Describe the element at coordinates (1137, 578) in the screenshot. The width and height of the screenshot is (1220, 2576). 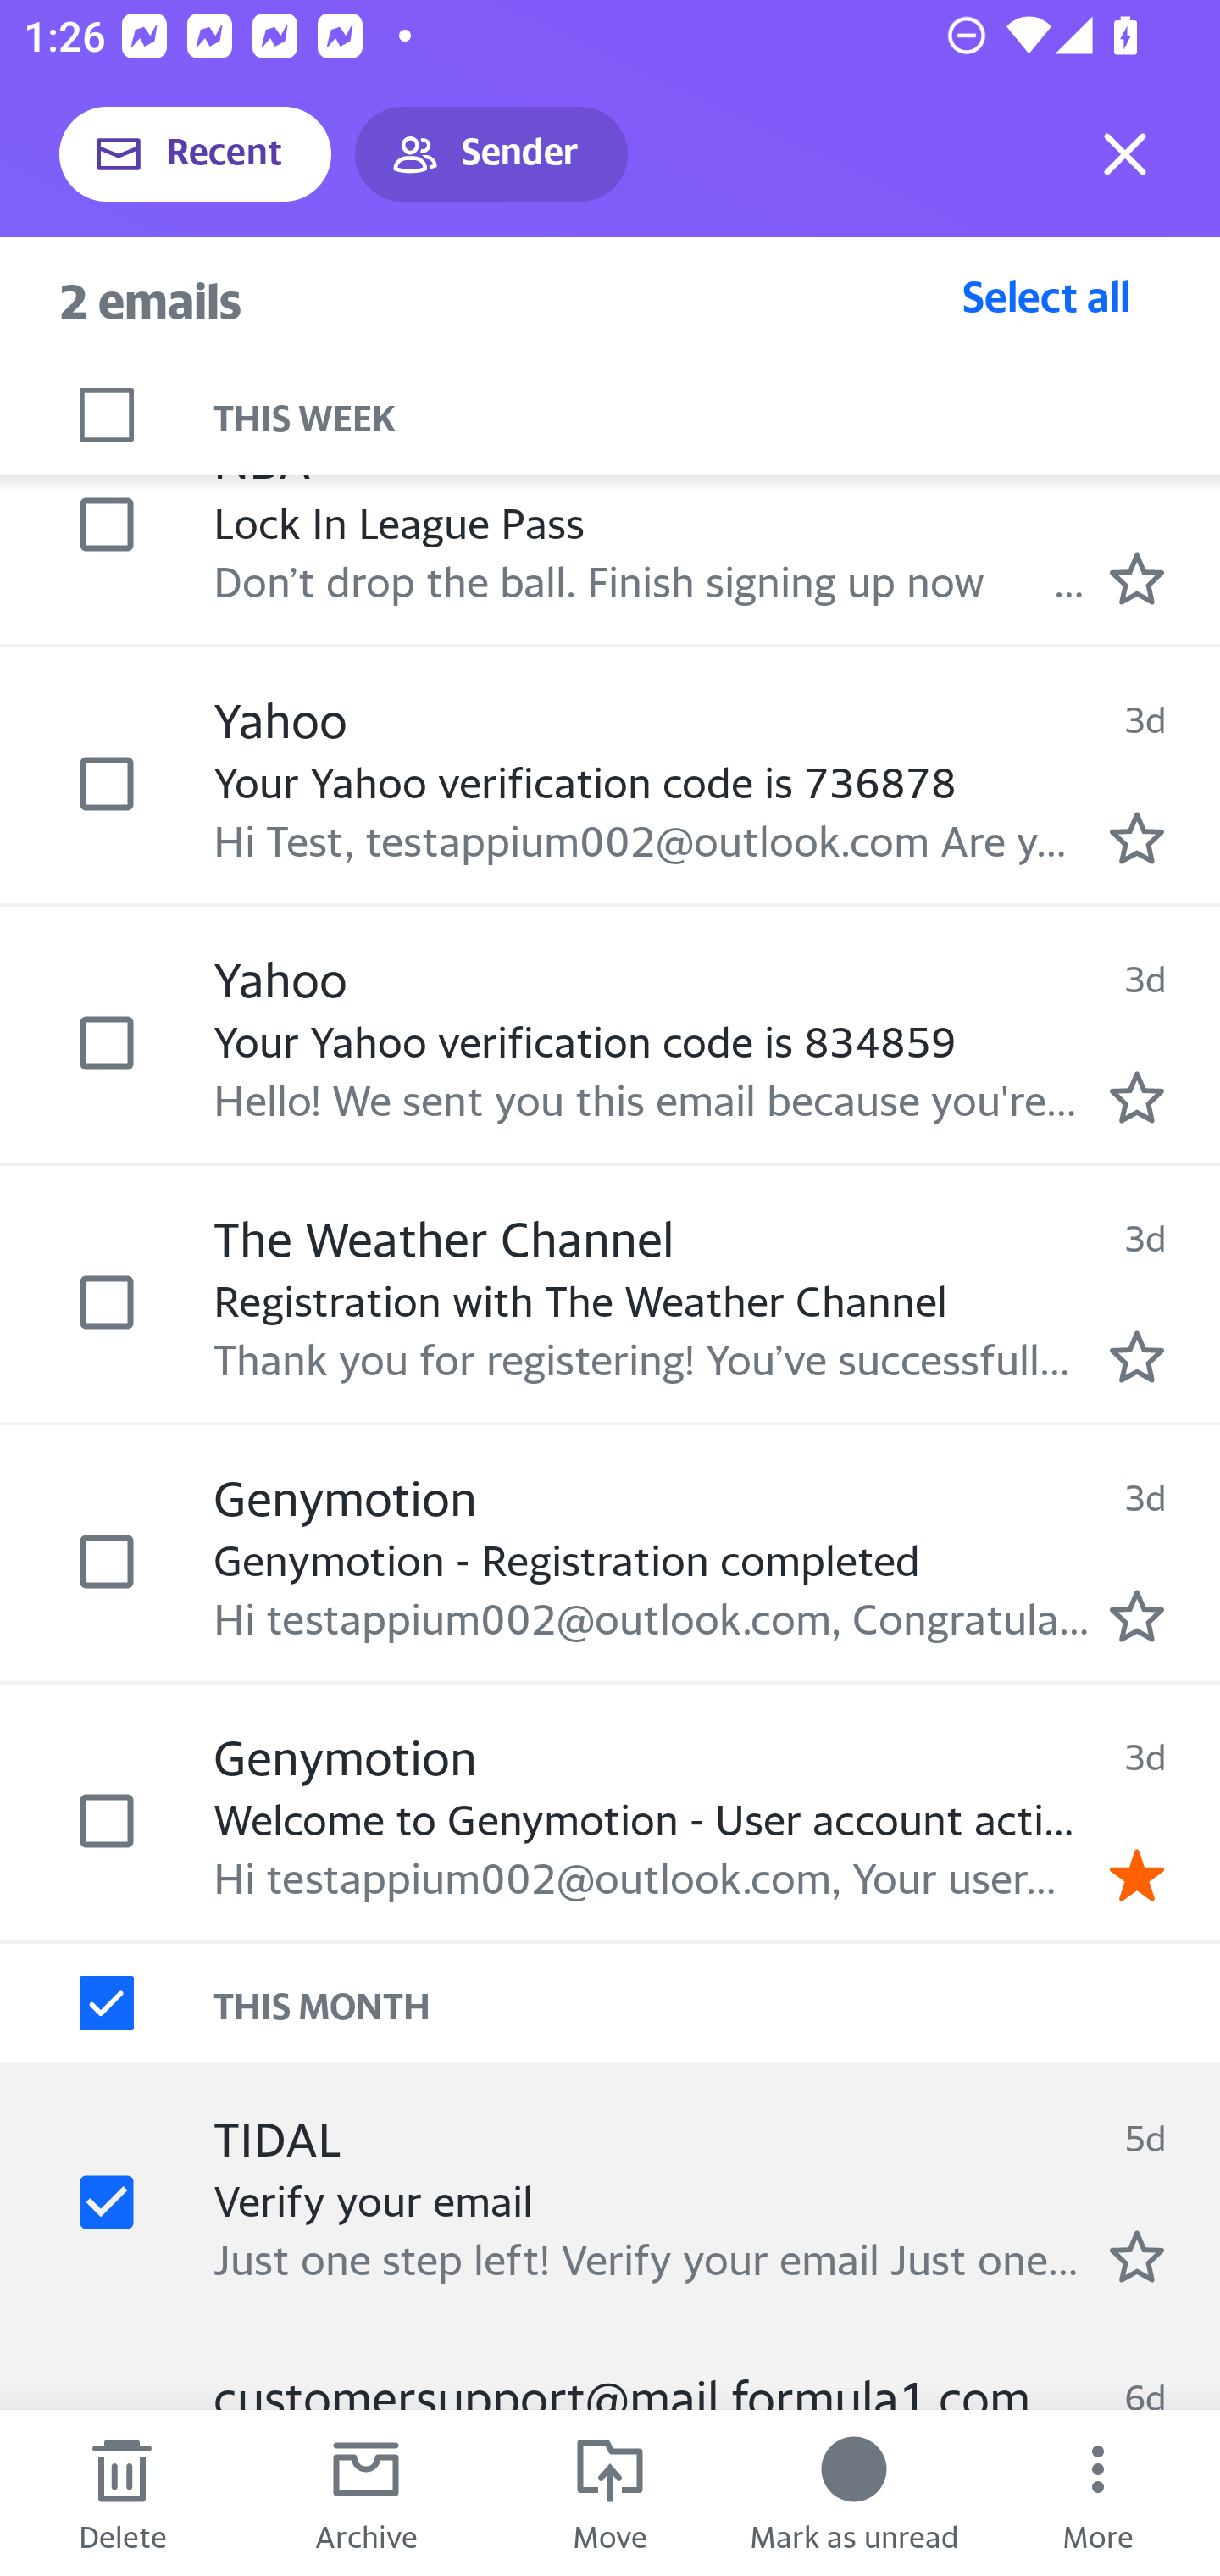
I see `Mark as starred.` at that location.